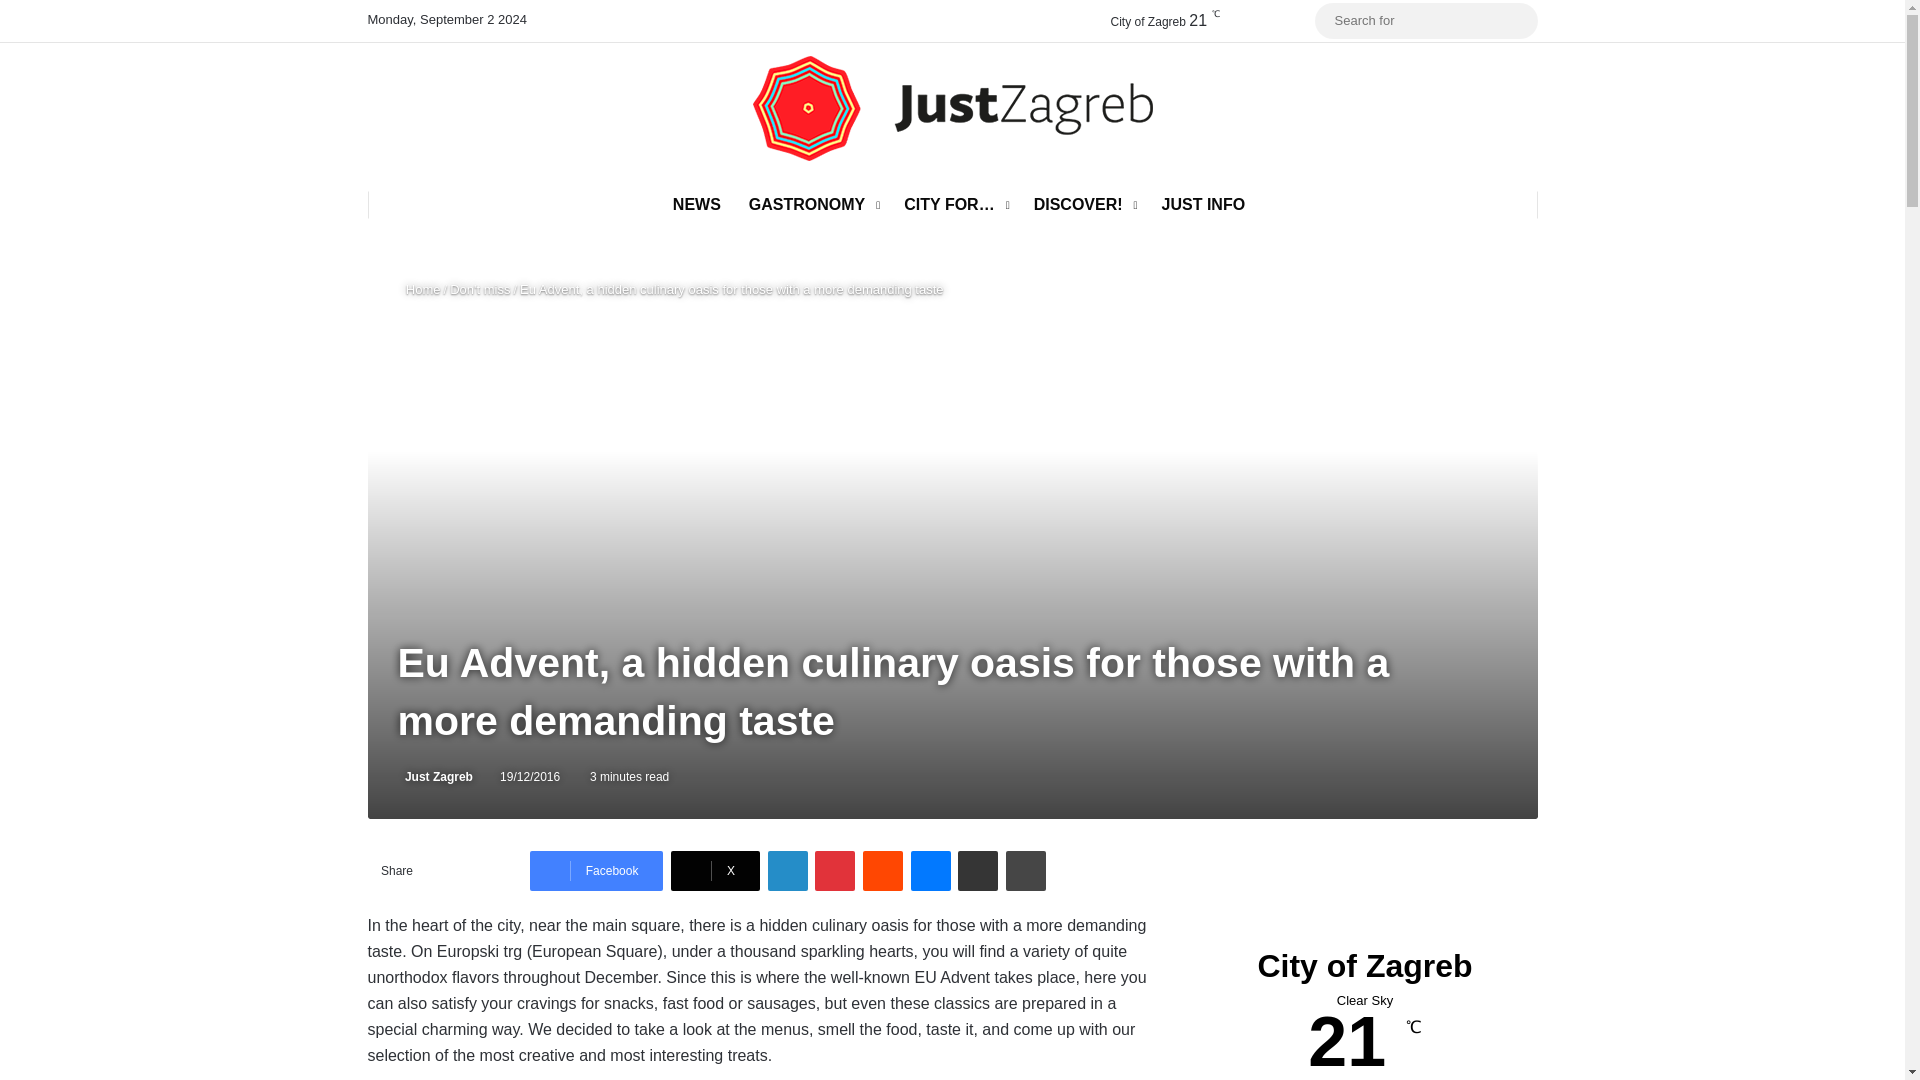 The height and width of the screenshot is (1080, 1920). What do you see at coordinates (1147, 20) in the screenshot?
I see `Clear Sky` at bounding box center [1147, 20].